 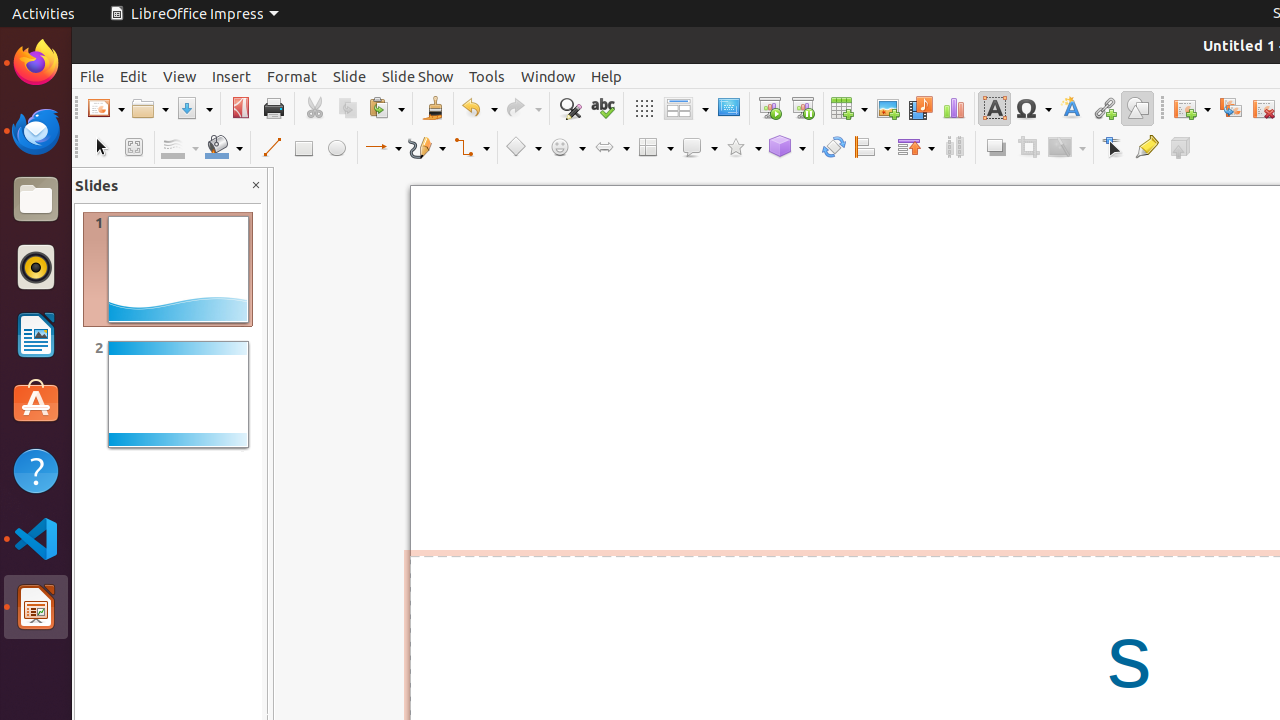 What do you see at coordinates (383, 148) in the screenshot?
I see `Lines and Arrows` at bounding box center [383, 148].